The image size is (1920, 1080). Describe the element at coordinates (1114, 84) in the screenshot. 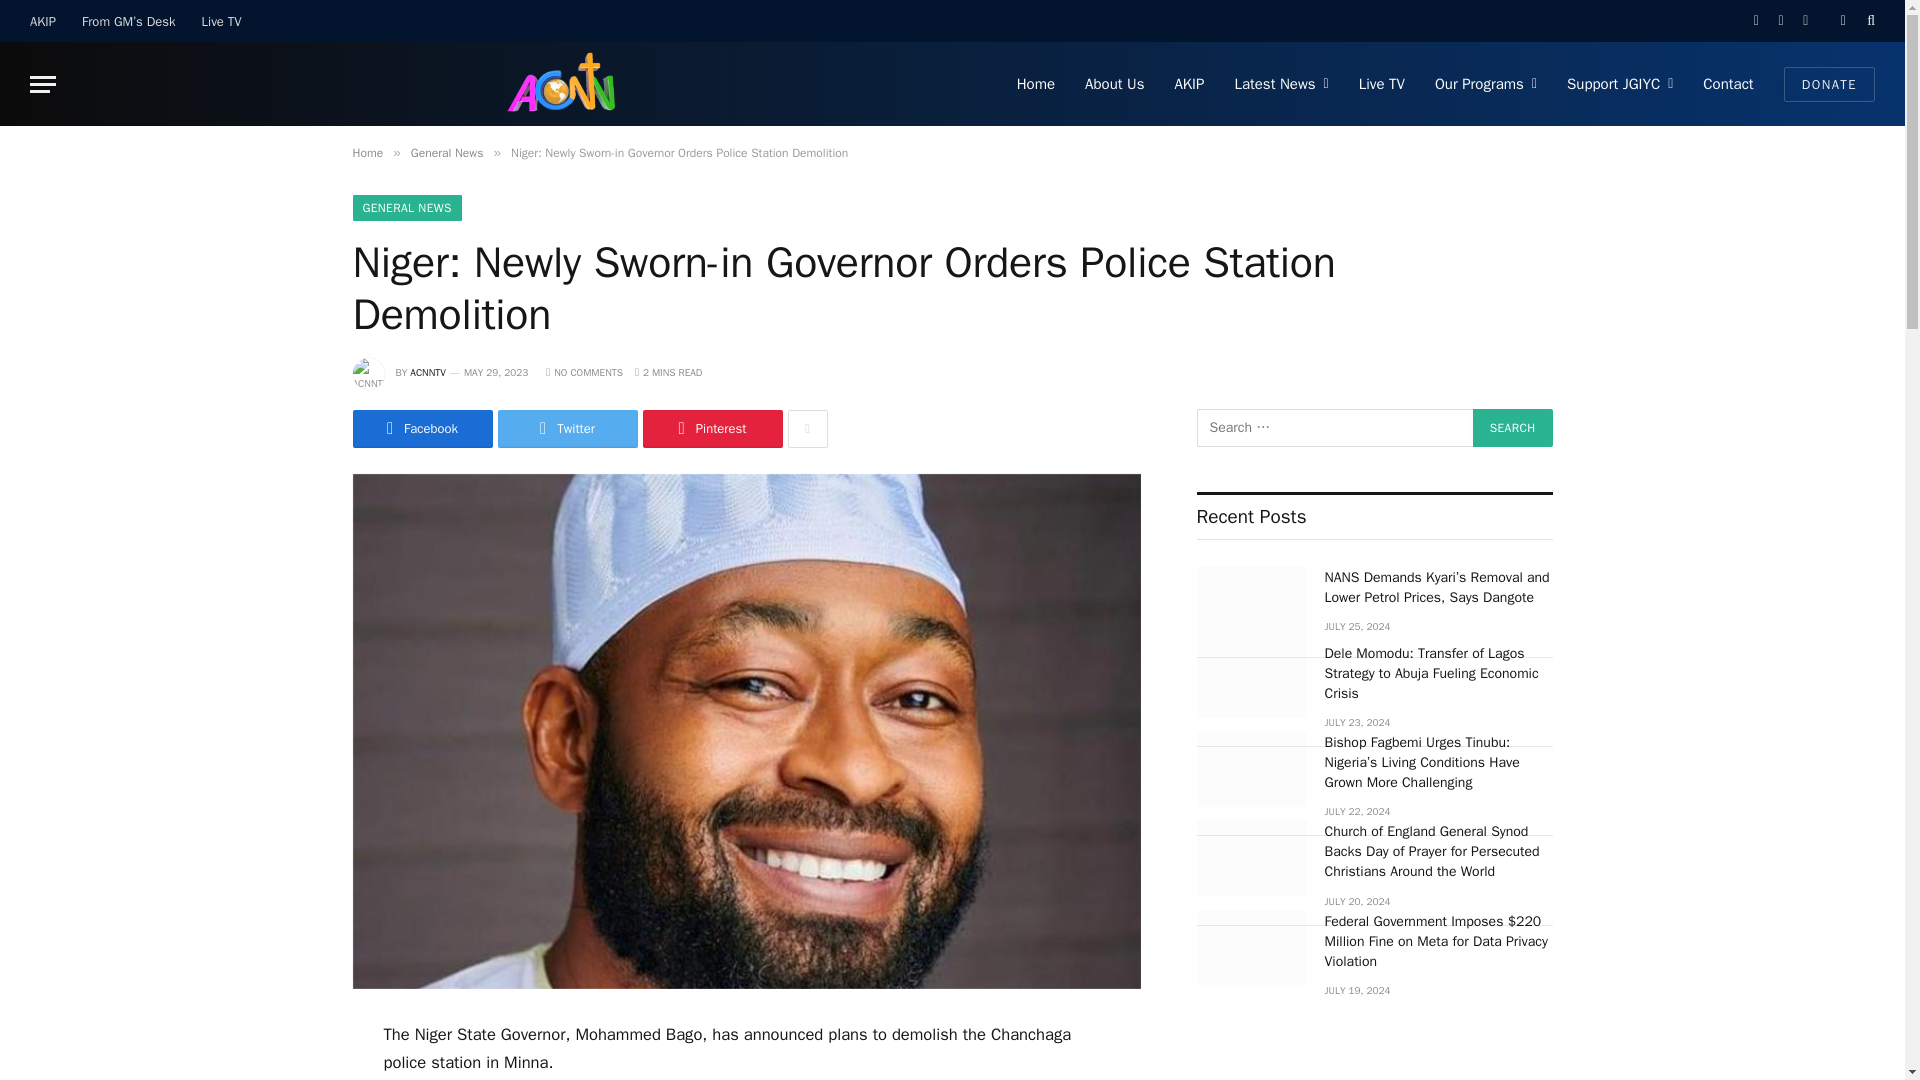

I see `About Us` at that location.